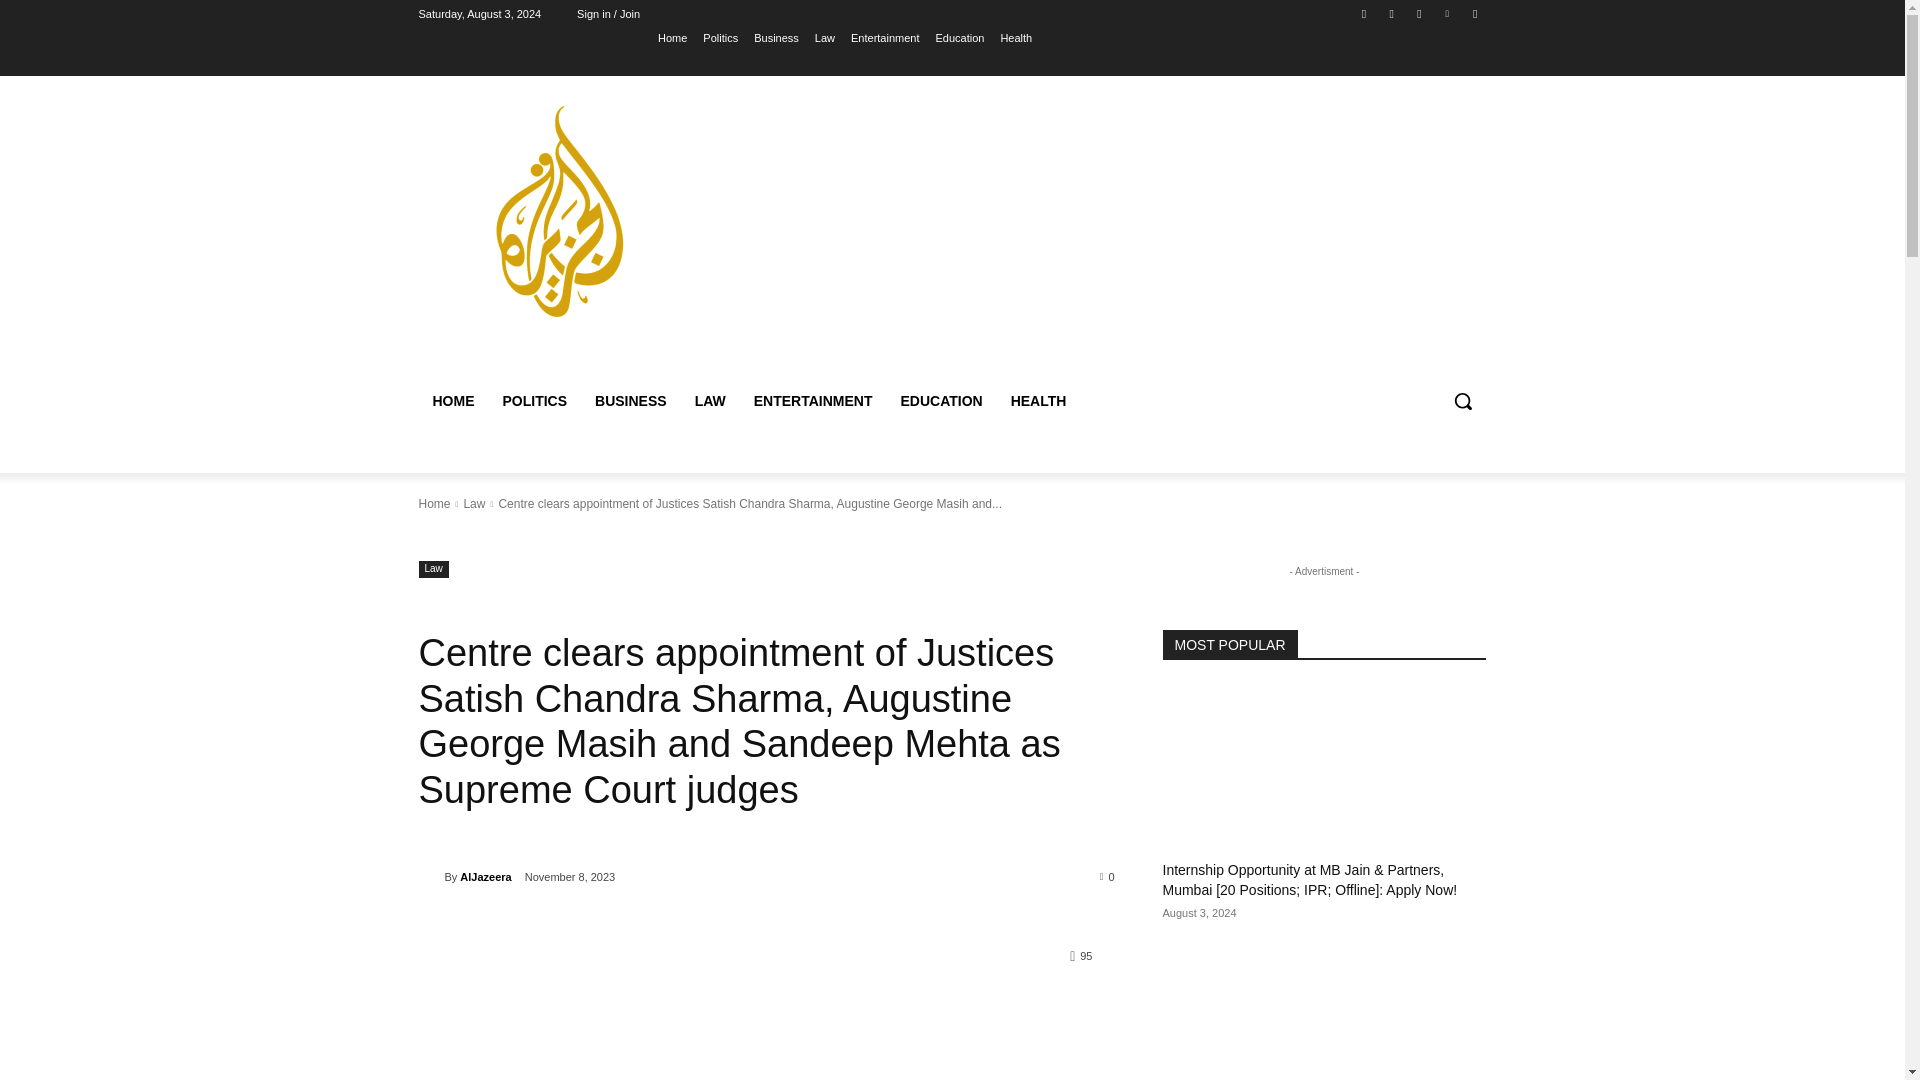 The height and width of the screenshot is (1080, 1920). I want to click on Entertainment, so click(884, 37).